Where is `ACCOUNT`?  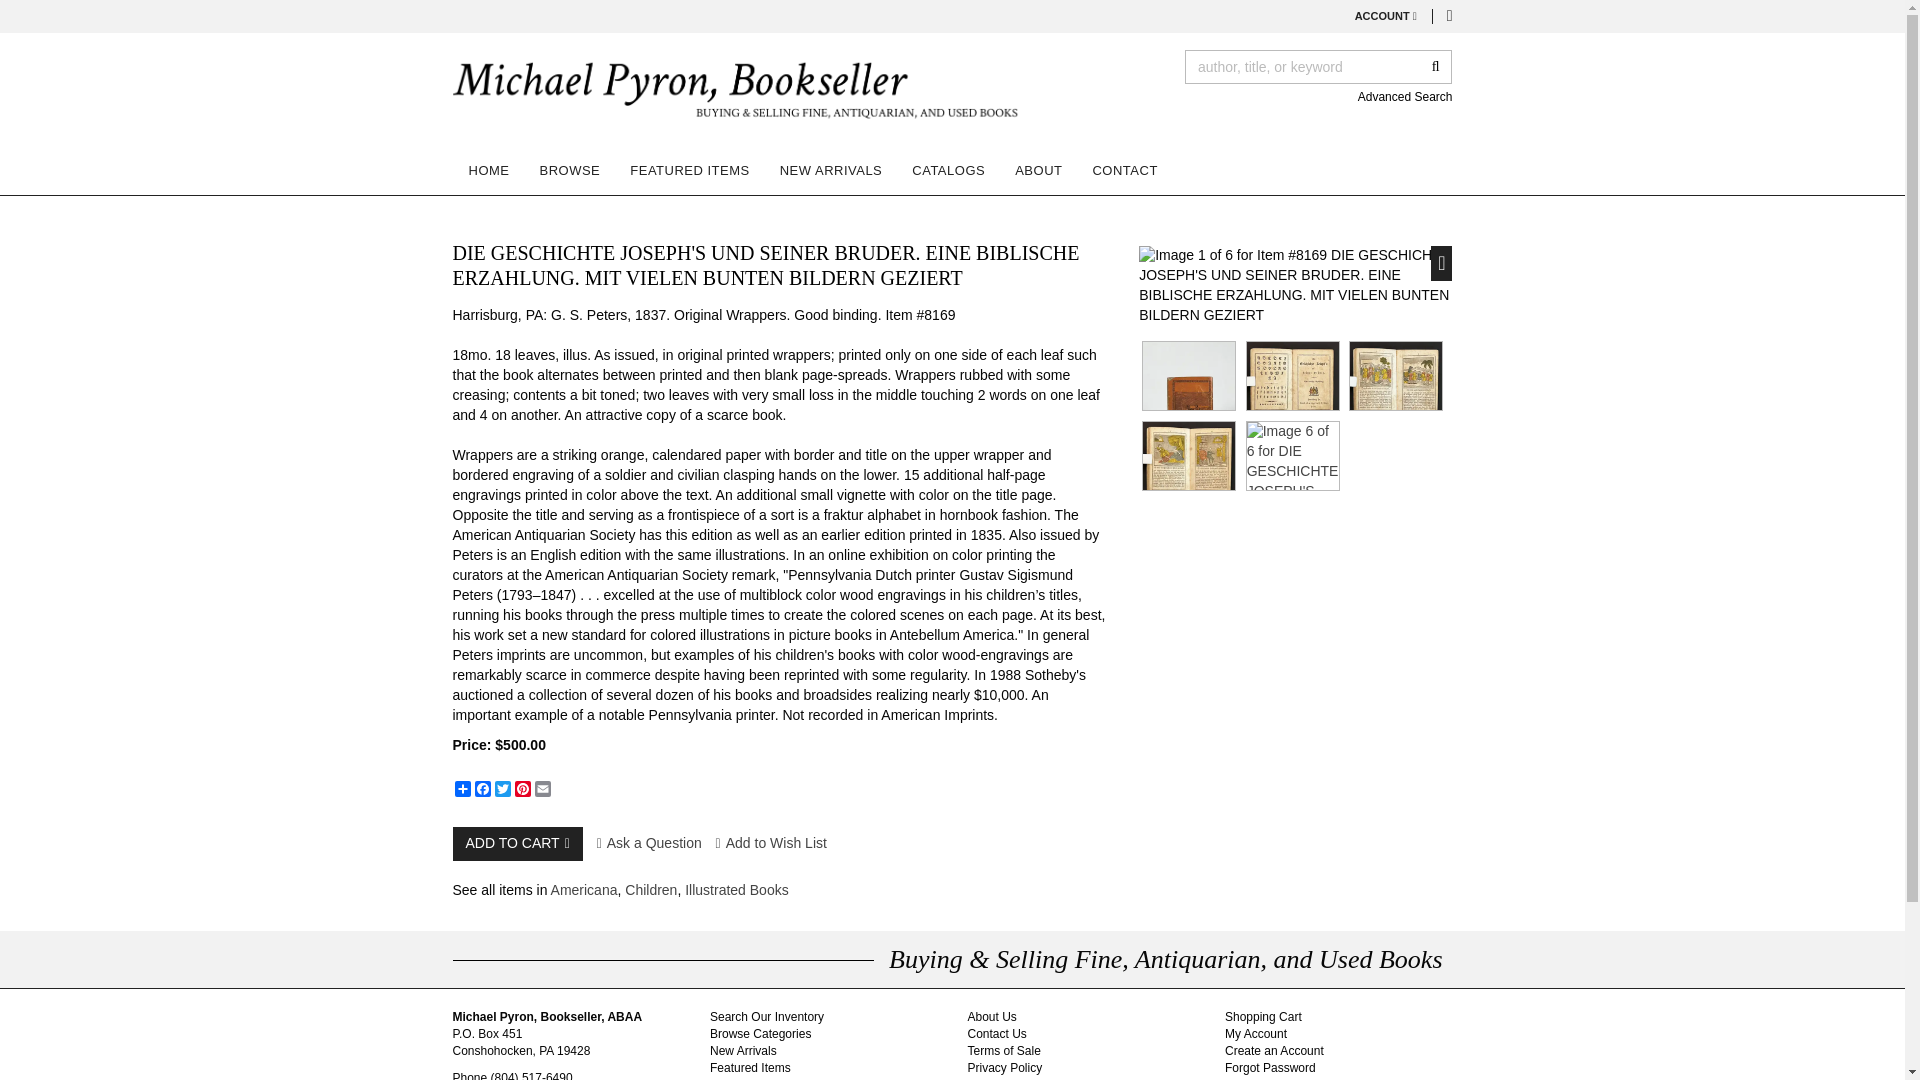
ACCOUNT is located at coordinates (1386, 16).